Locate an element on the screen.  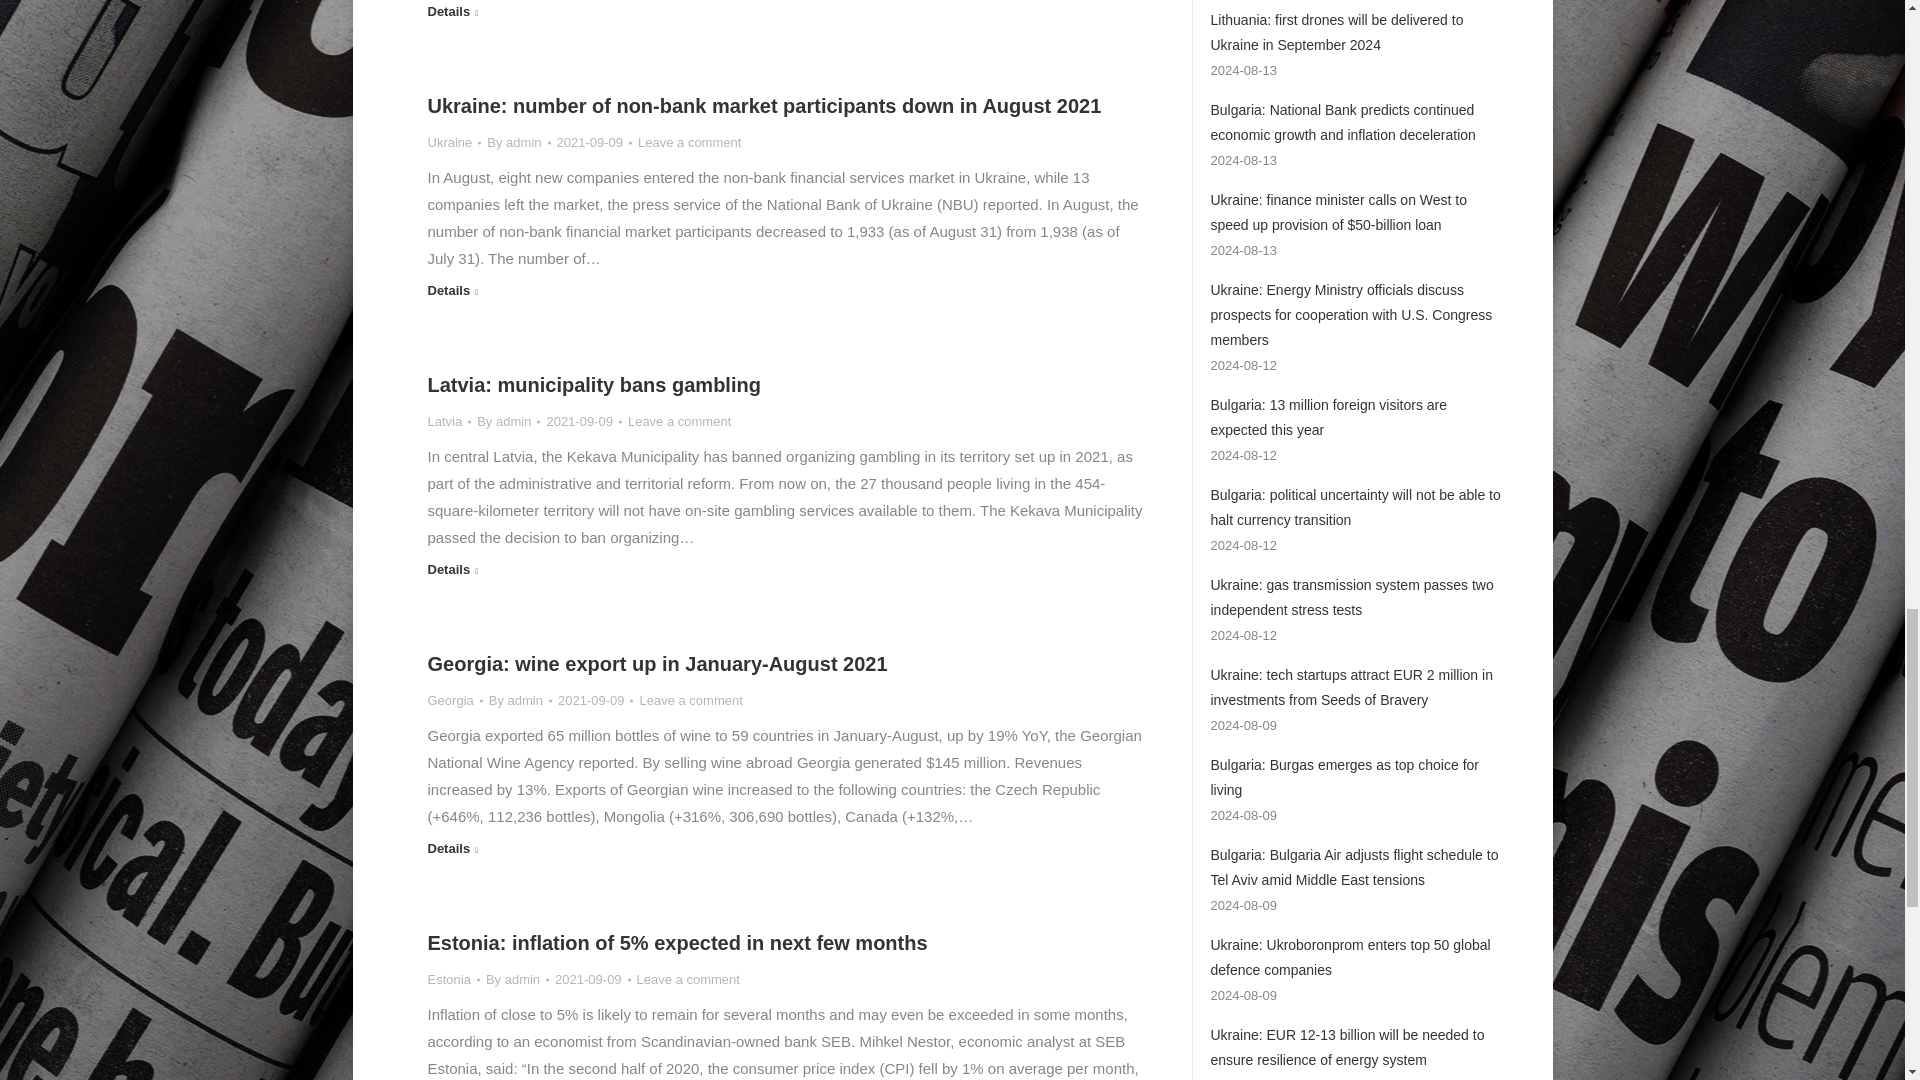
6:52 AM is located at coordinates (594, 142).